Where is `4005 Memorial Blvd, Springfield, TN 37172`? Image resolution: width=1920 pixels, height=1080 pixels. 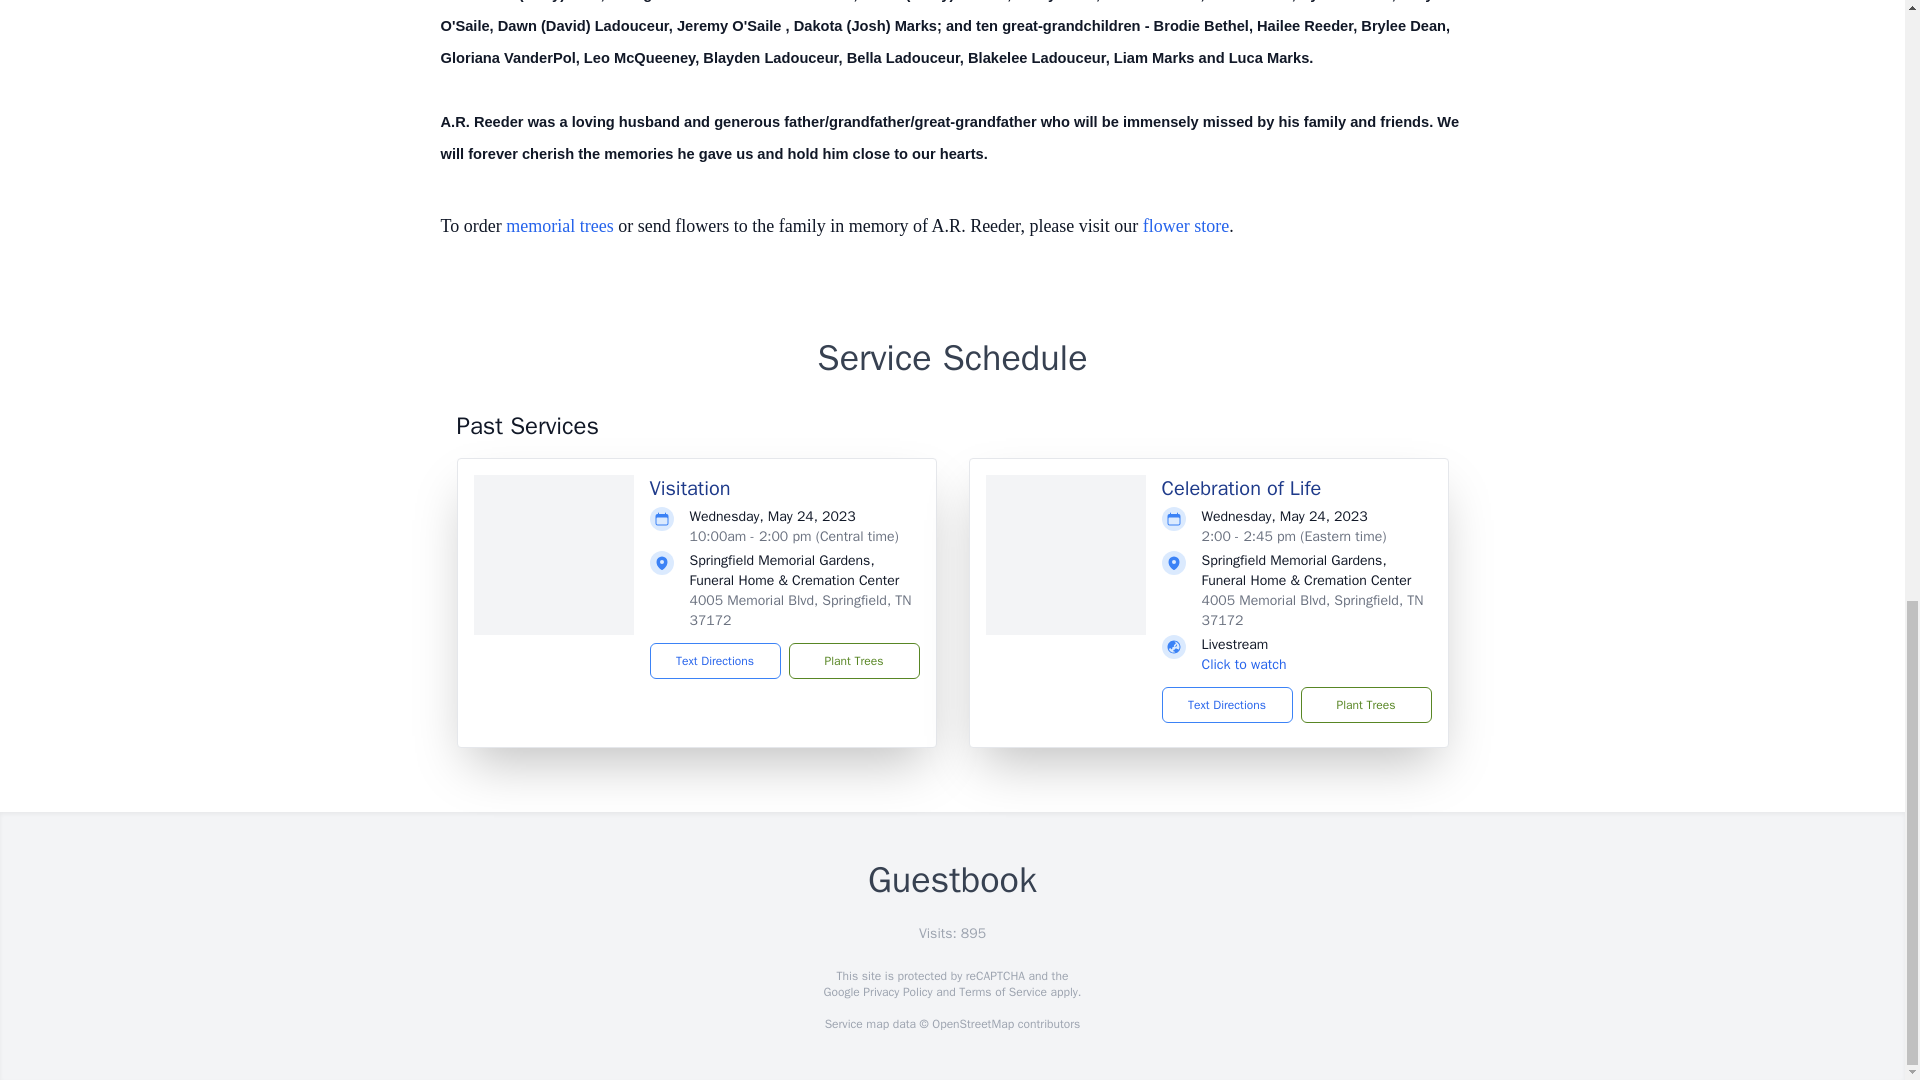 4005 Memorial Blvd, Springfield, TN 37172 is located at coordinates (1312, 610).